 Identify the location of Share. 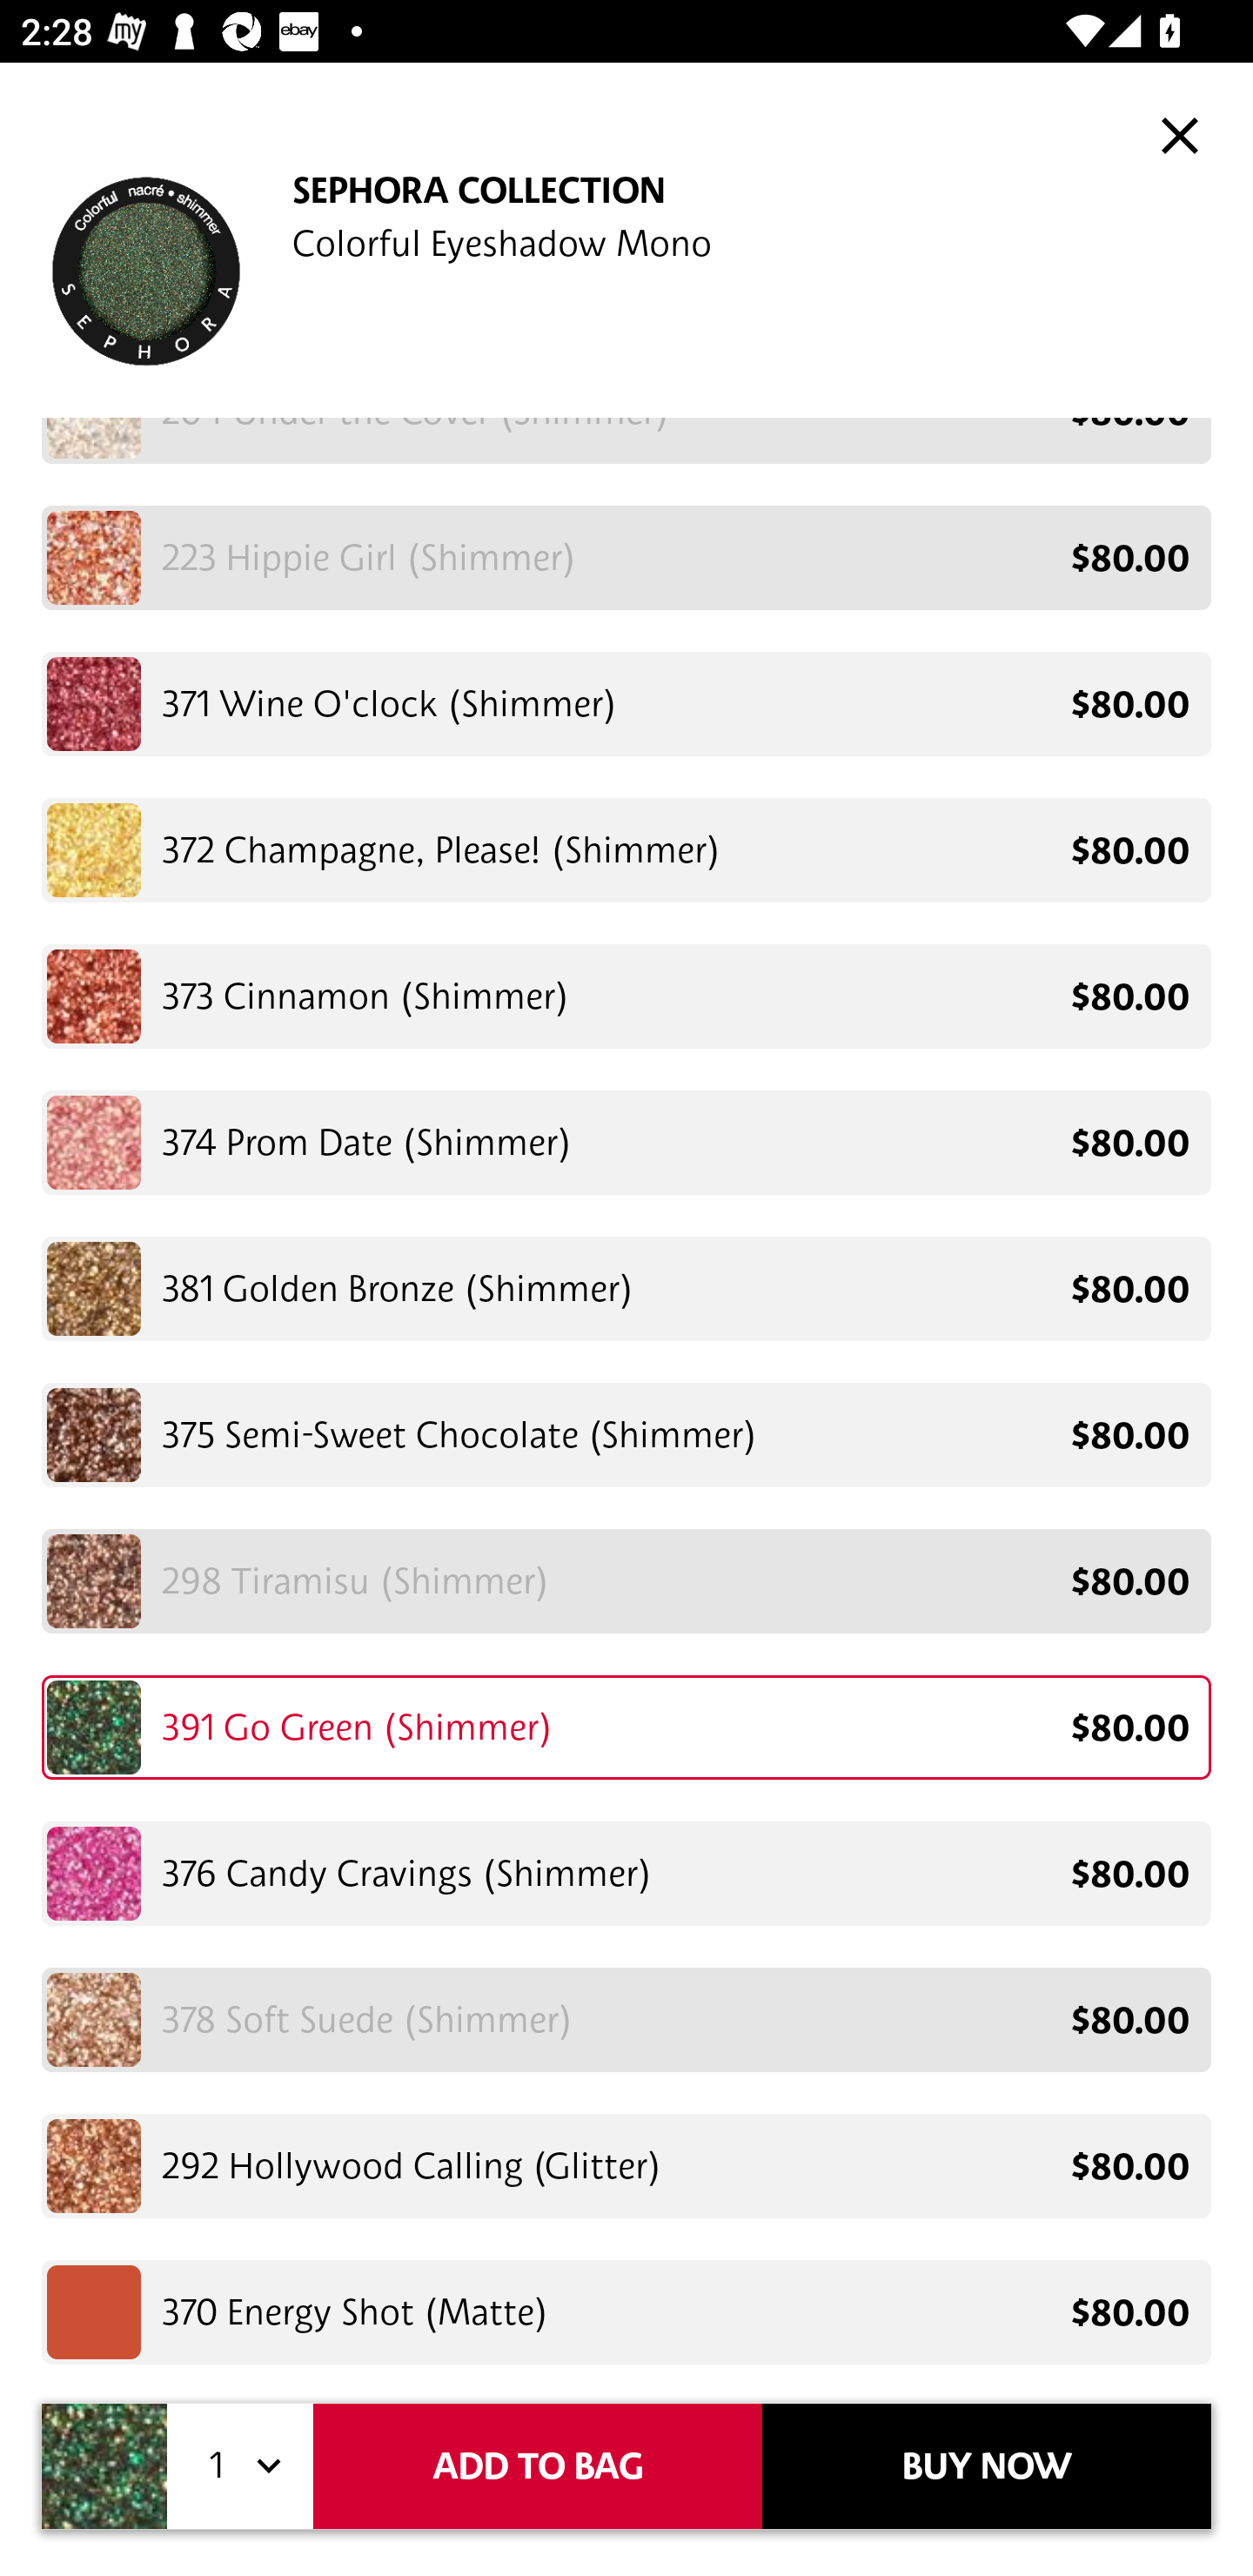
(1065, 134).